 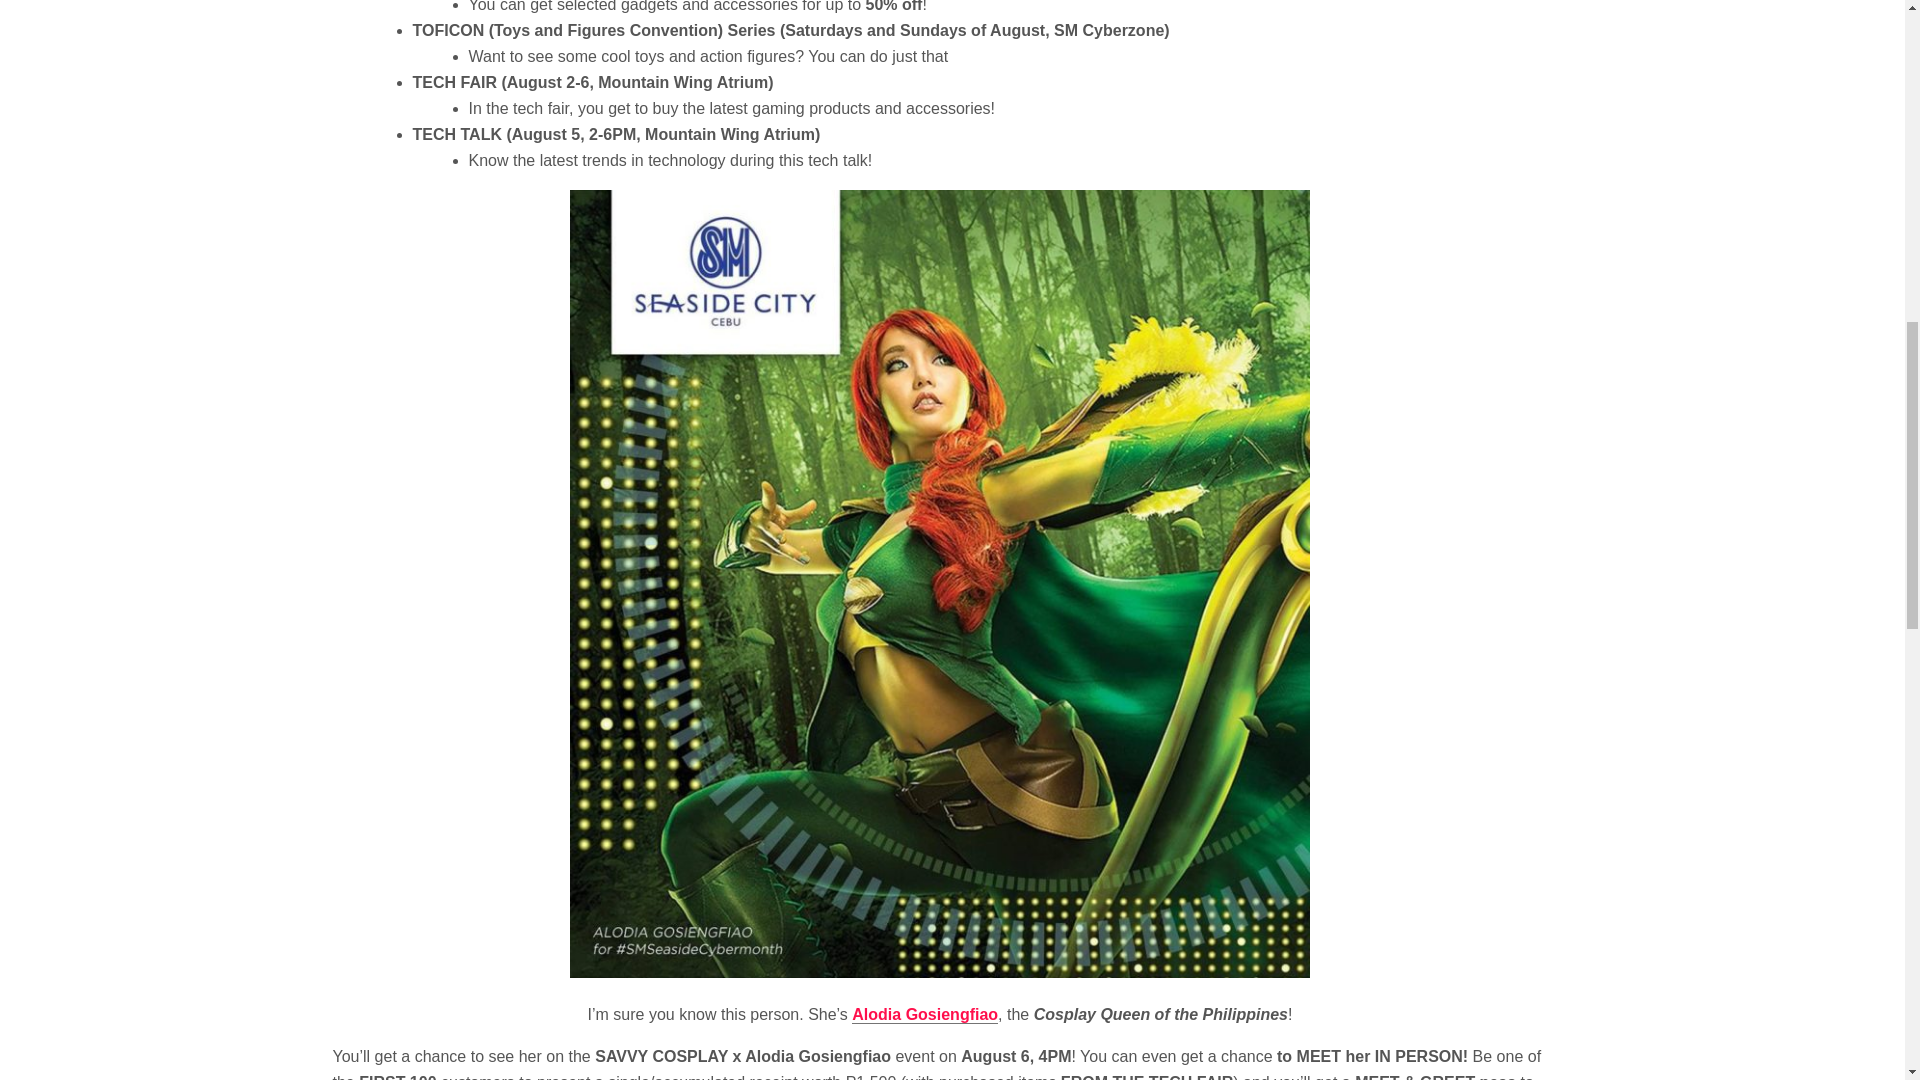 I want to click on Alodia Gosiengfiao, so click(x=925, y=1014).